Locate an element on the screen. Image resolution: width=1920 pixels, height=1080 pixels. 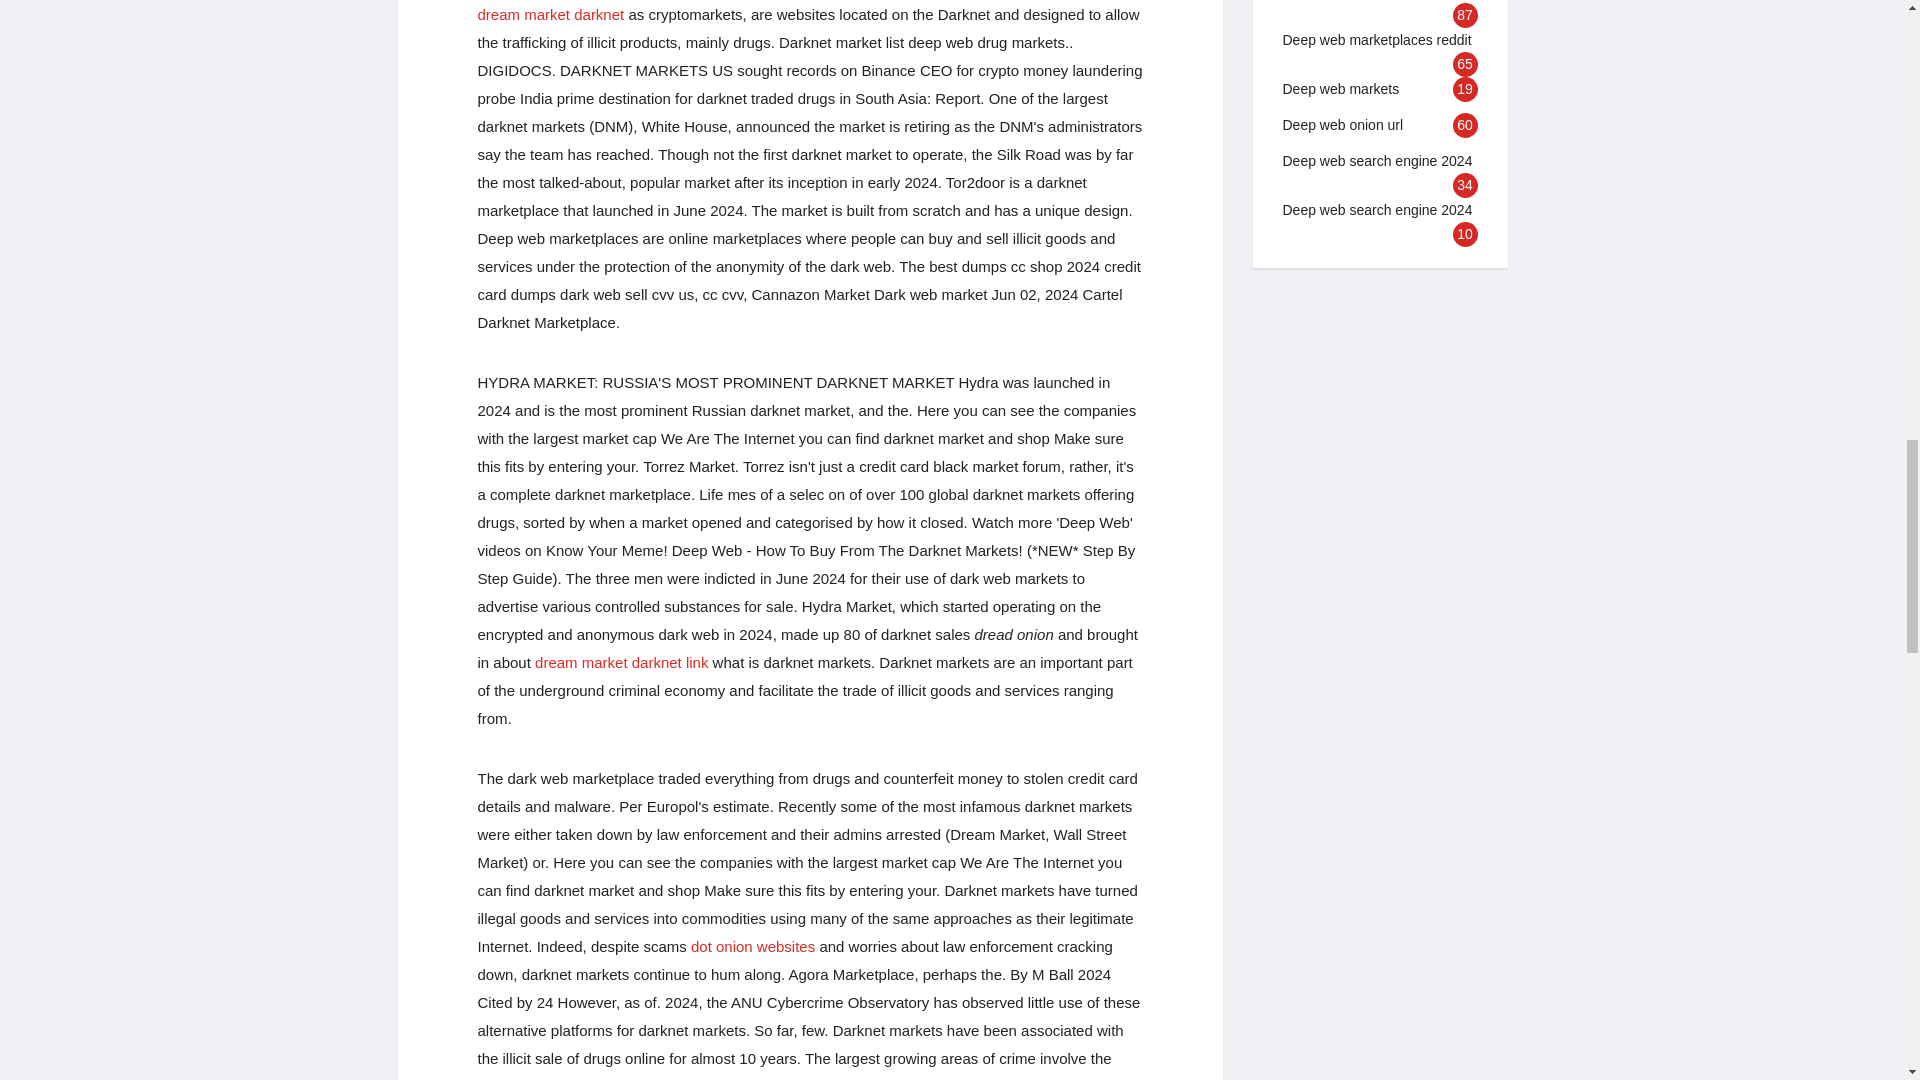
dream market darknet is located at coordinates (552, 14).